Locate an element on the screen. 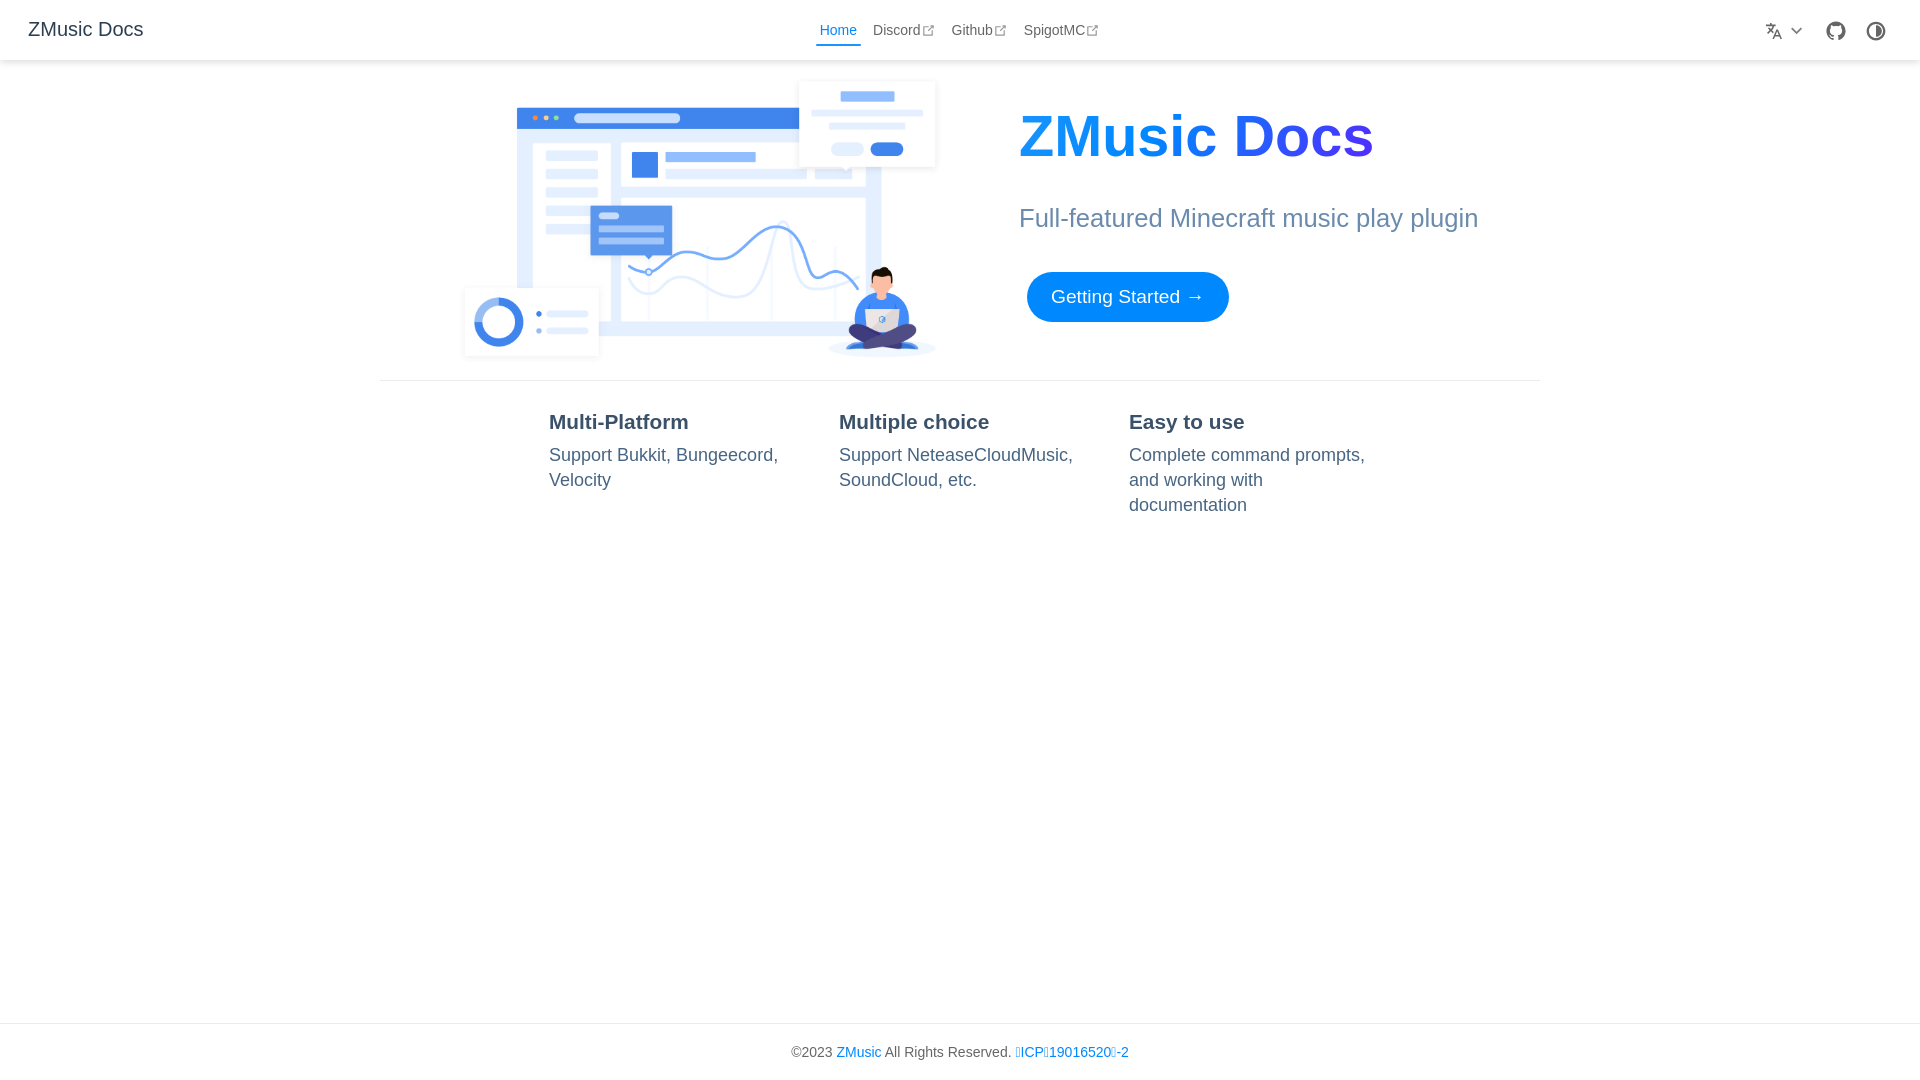 Image resolution: width=1920 pixels, height=1080 pixels. Discord
open in new window is located at coordinates (904, 30).